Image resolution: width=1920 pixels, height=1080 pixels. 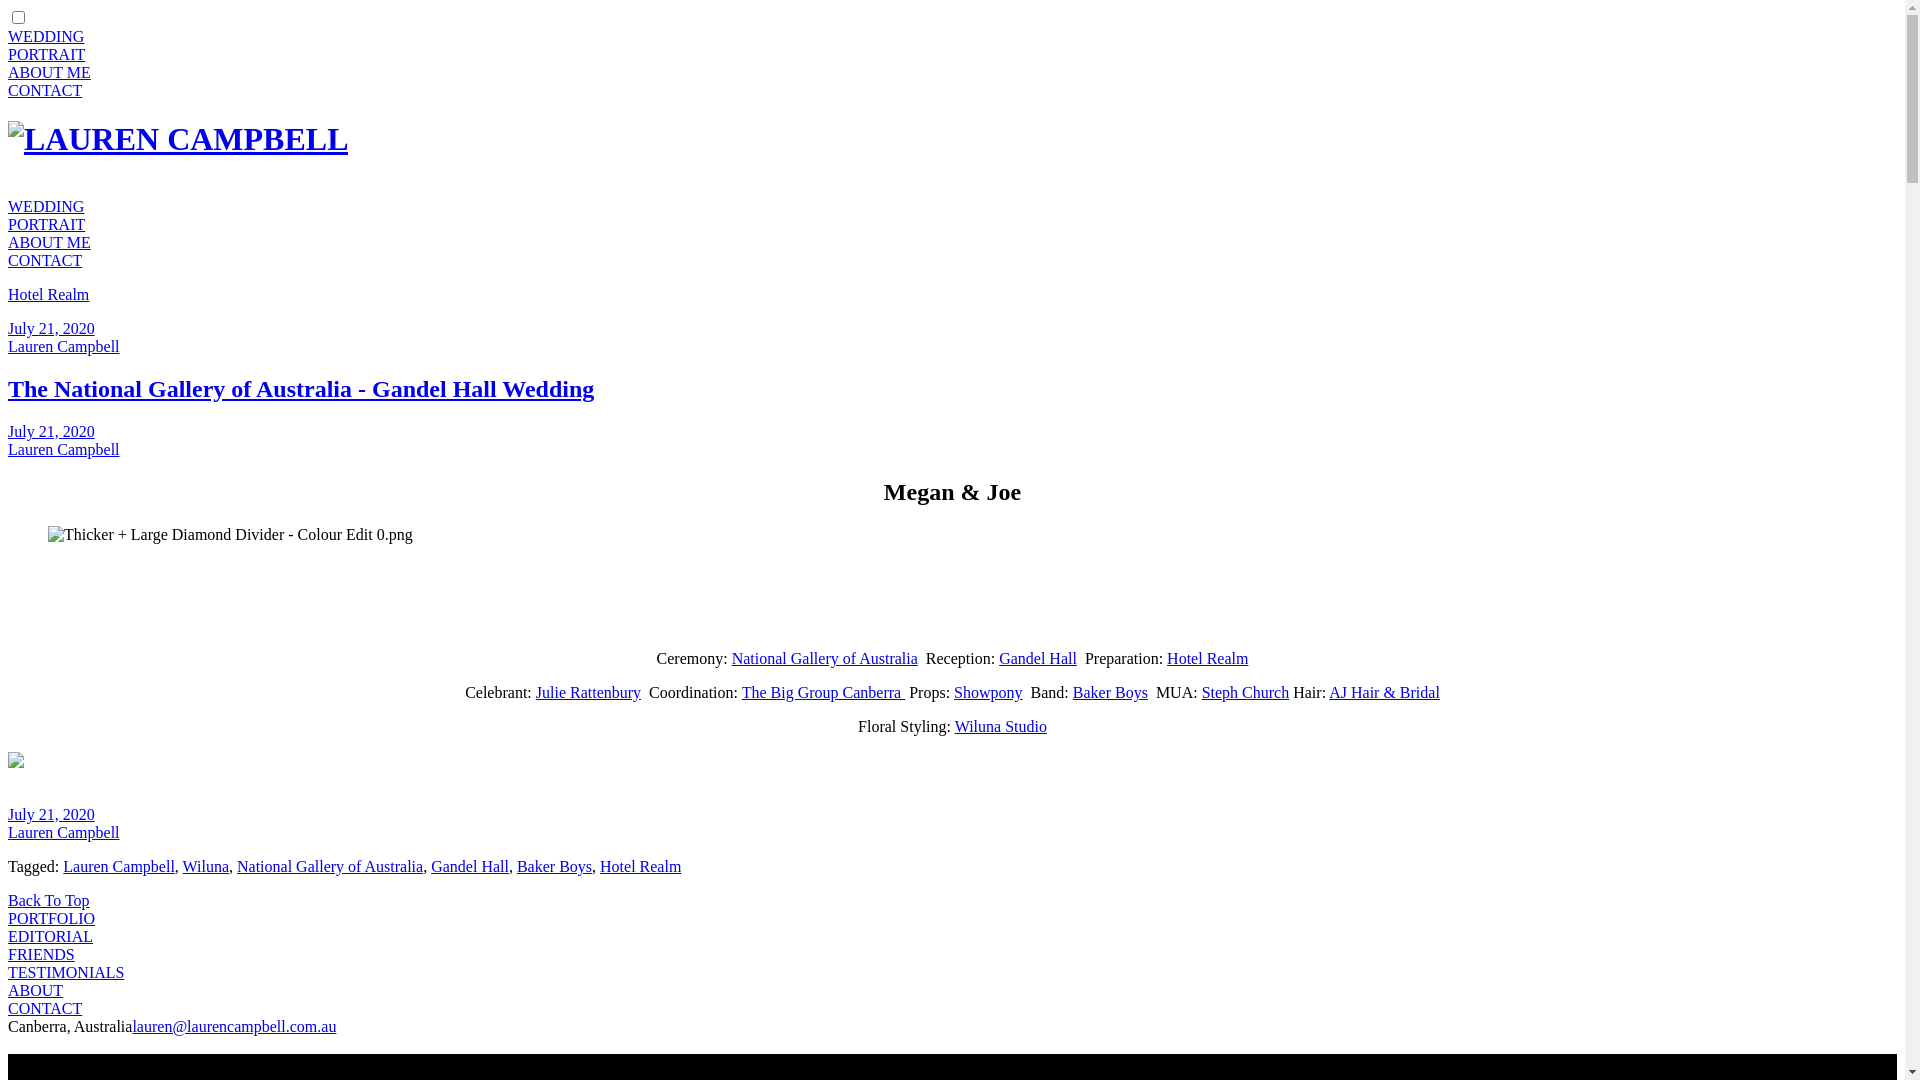 What do you see at coordinates (1384, 692) in the screenshot?
I see `AJ Hair & Bridal` at bounding box center [1384, 692].